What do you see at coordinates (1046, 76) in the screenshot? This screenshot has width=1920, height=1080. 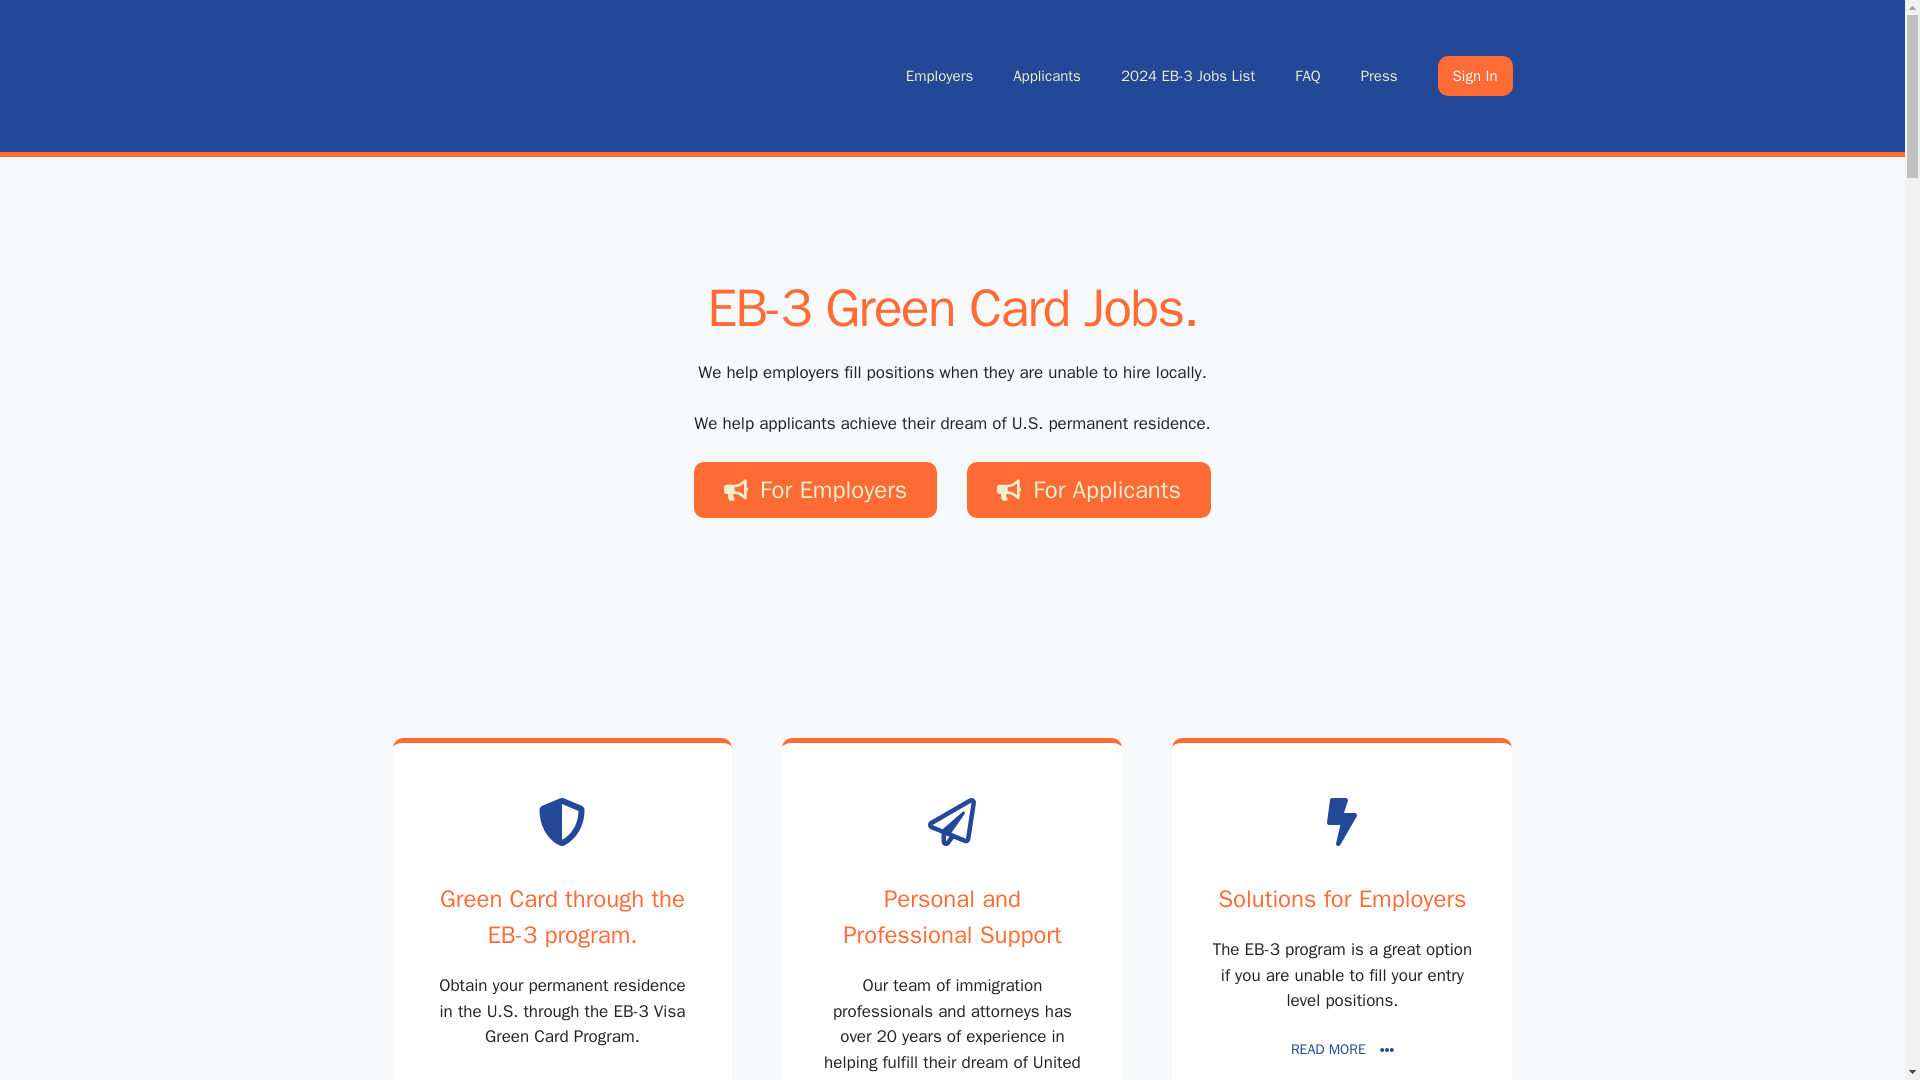 I see `Applicants` at bounding box center [1046, 76].